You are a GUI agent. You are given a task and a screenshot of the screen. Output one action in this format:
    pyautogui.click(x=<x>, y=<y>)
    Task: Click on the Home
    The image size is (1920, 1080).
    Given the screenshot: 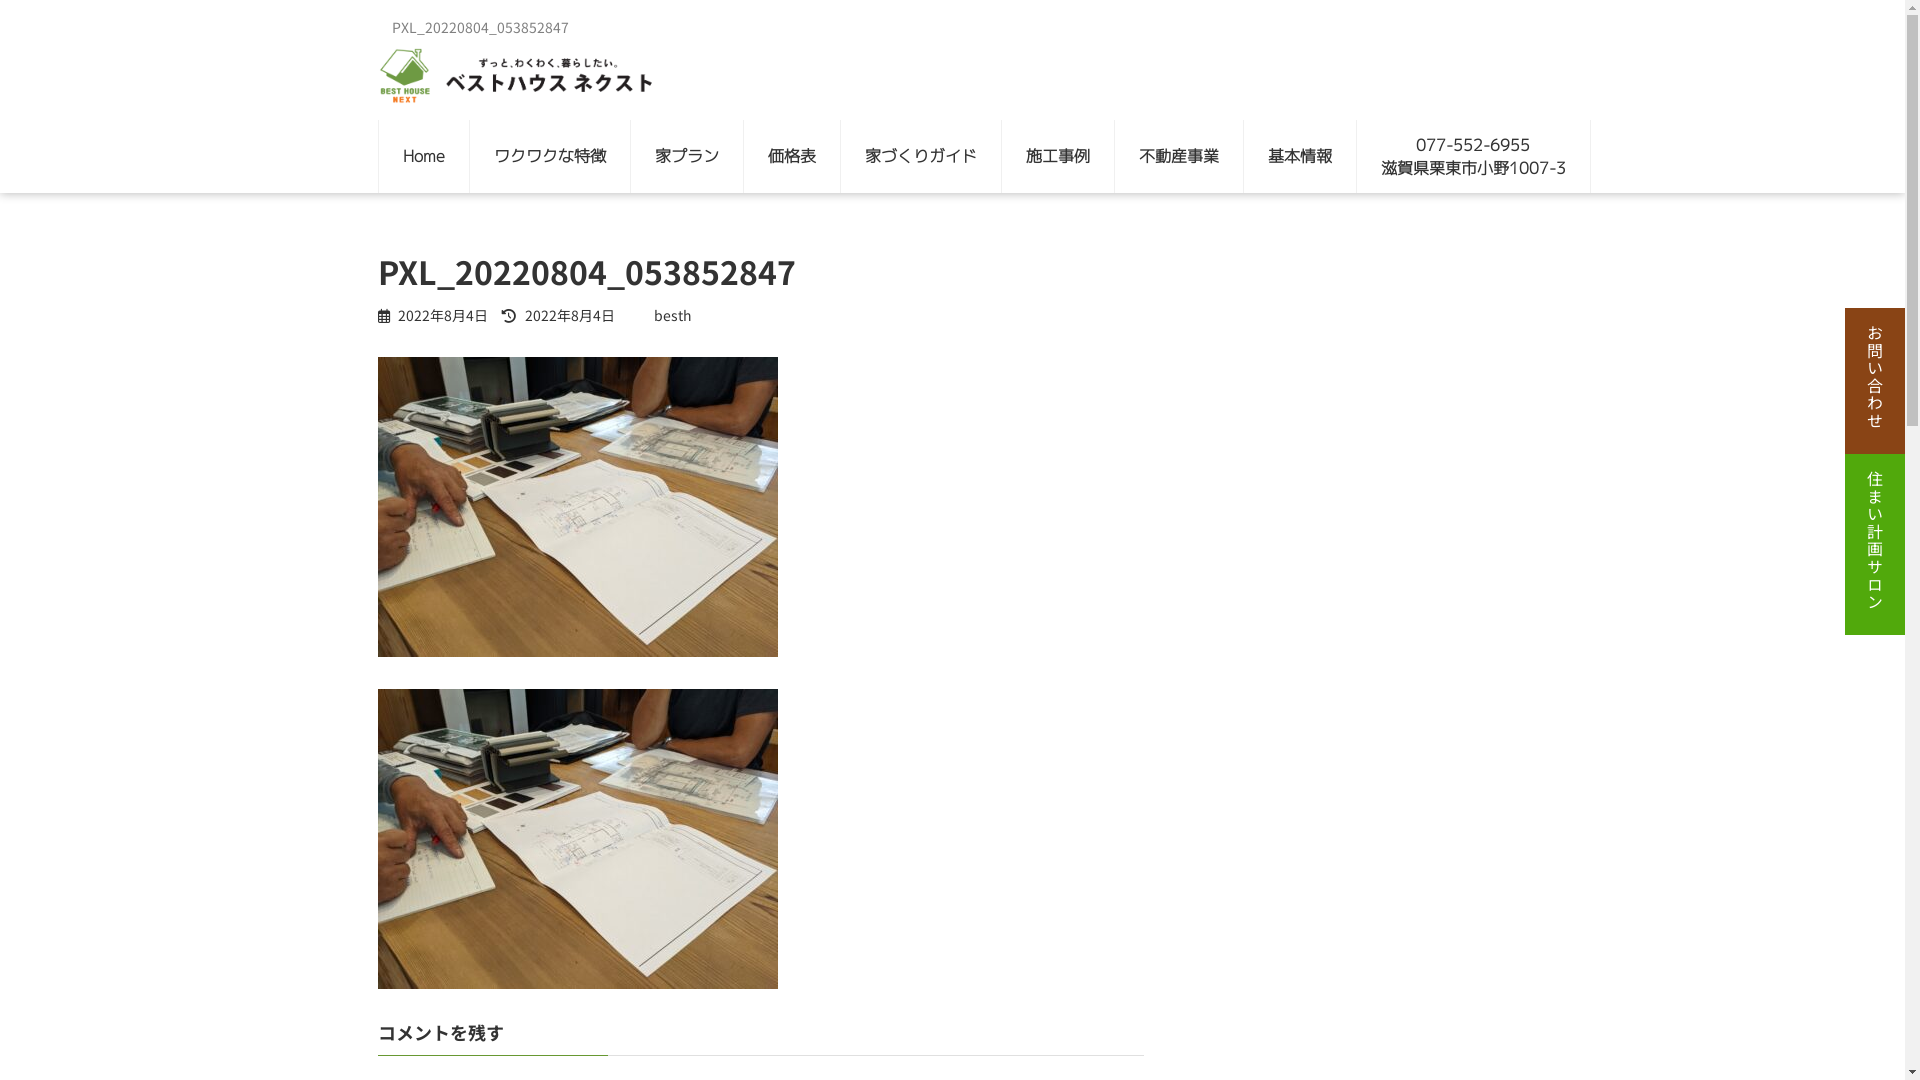 What is the action you would take?
    pyautogui.click(x=423, y=156)
    